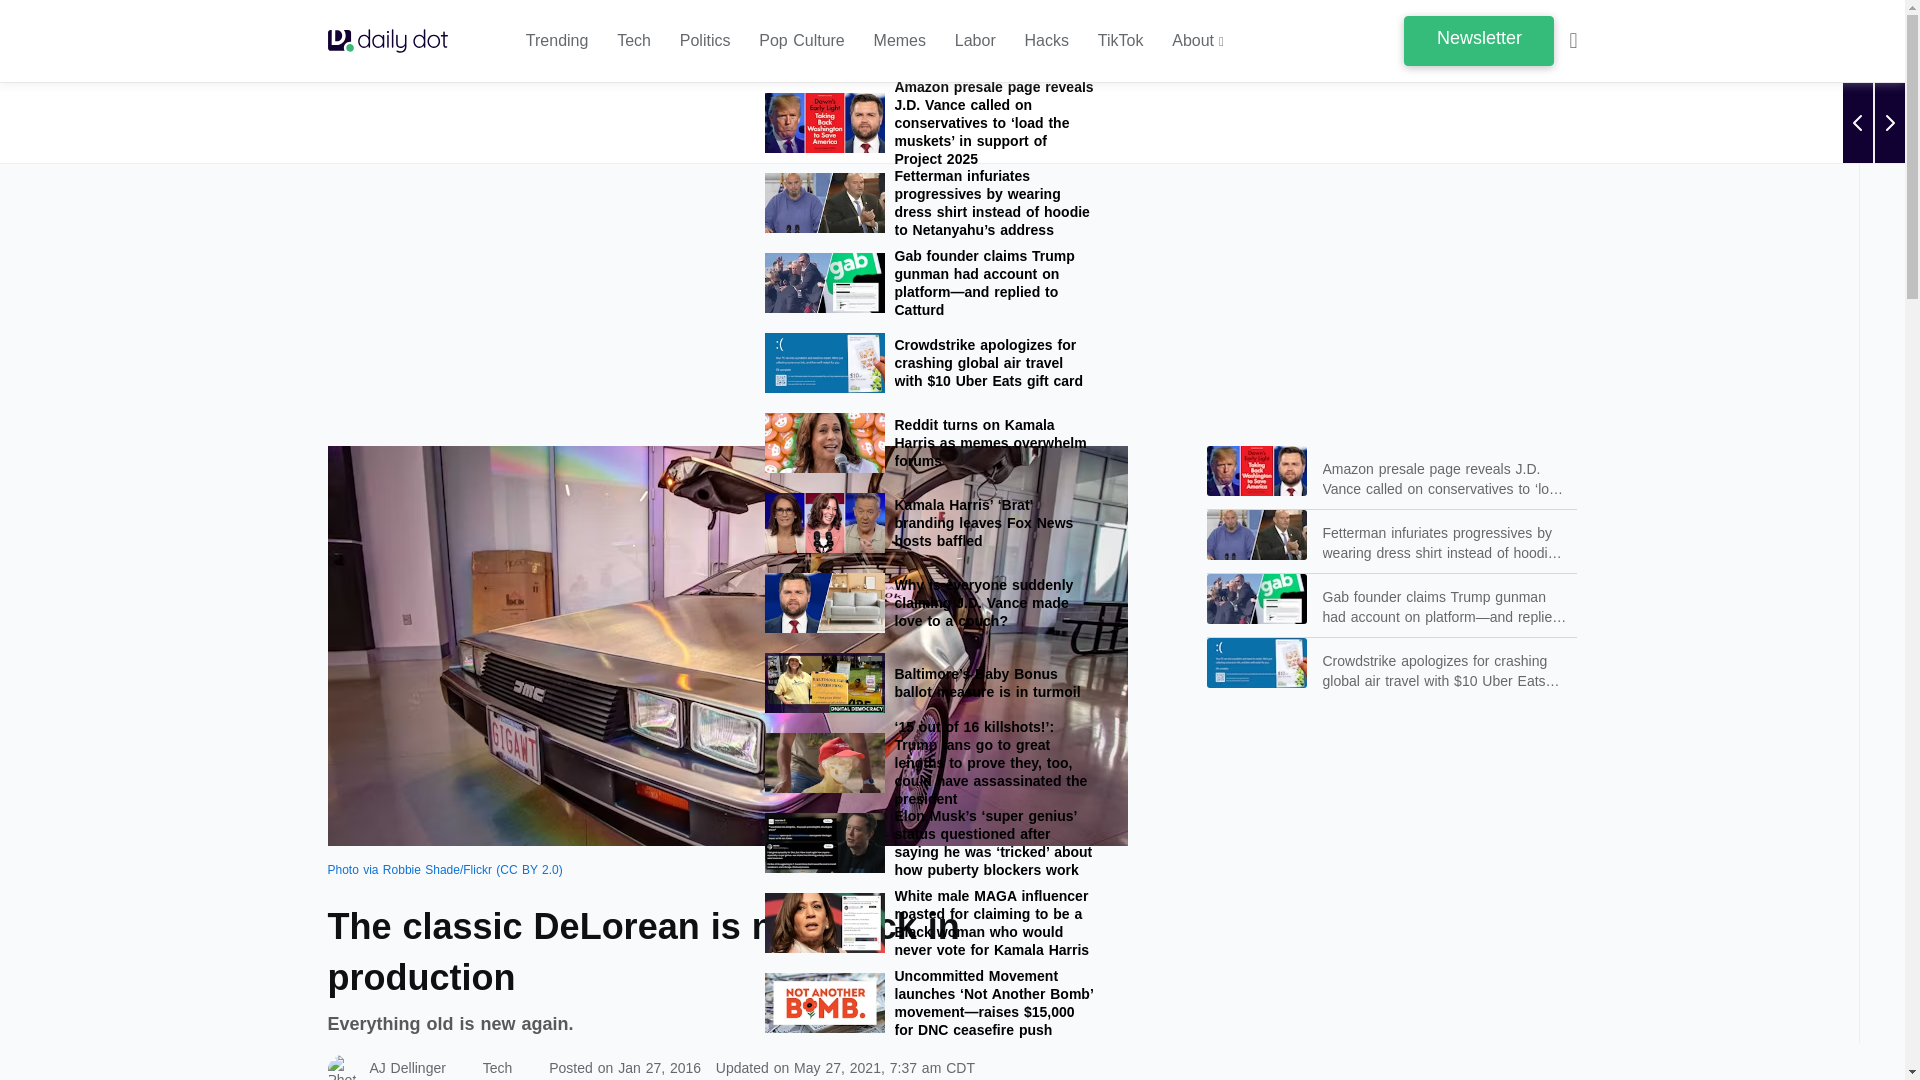 The height and width of the screenshot is (1080, 1920). What do you see at coordinates (801, 41) in the screenshot?
I see `Pop Culture` at bounding box center [801, 41].